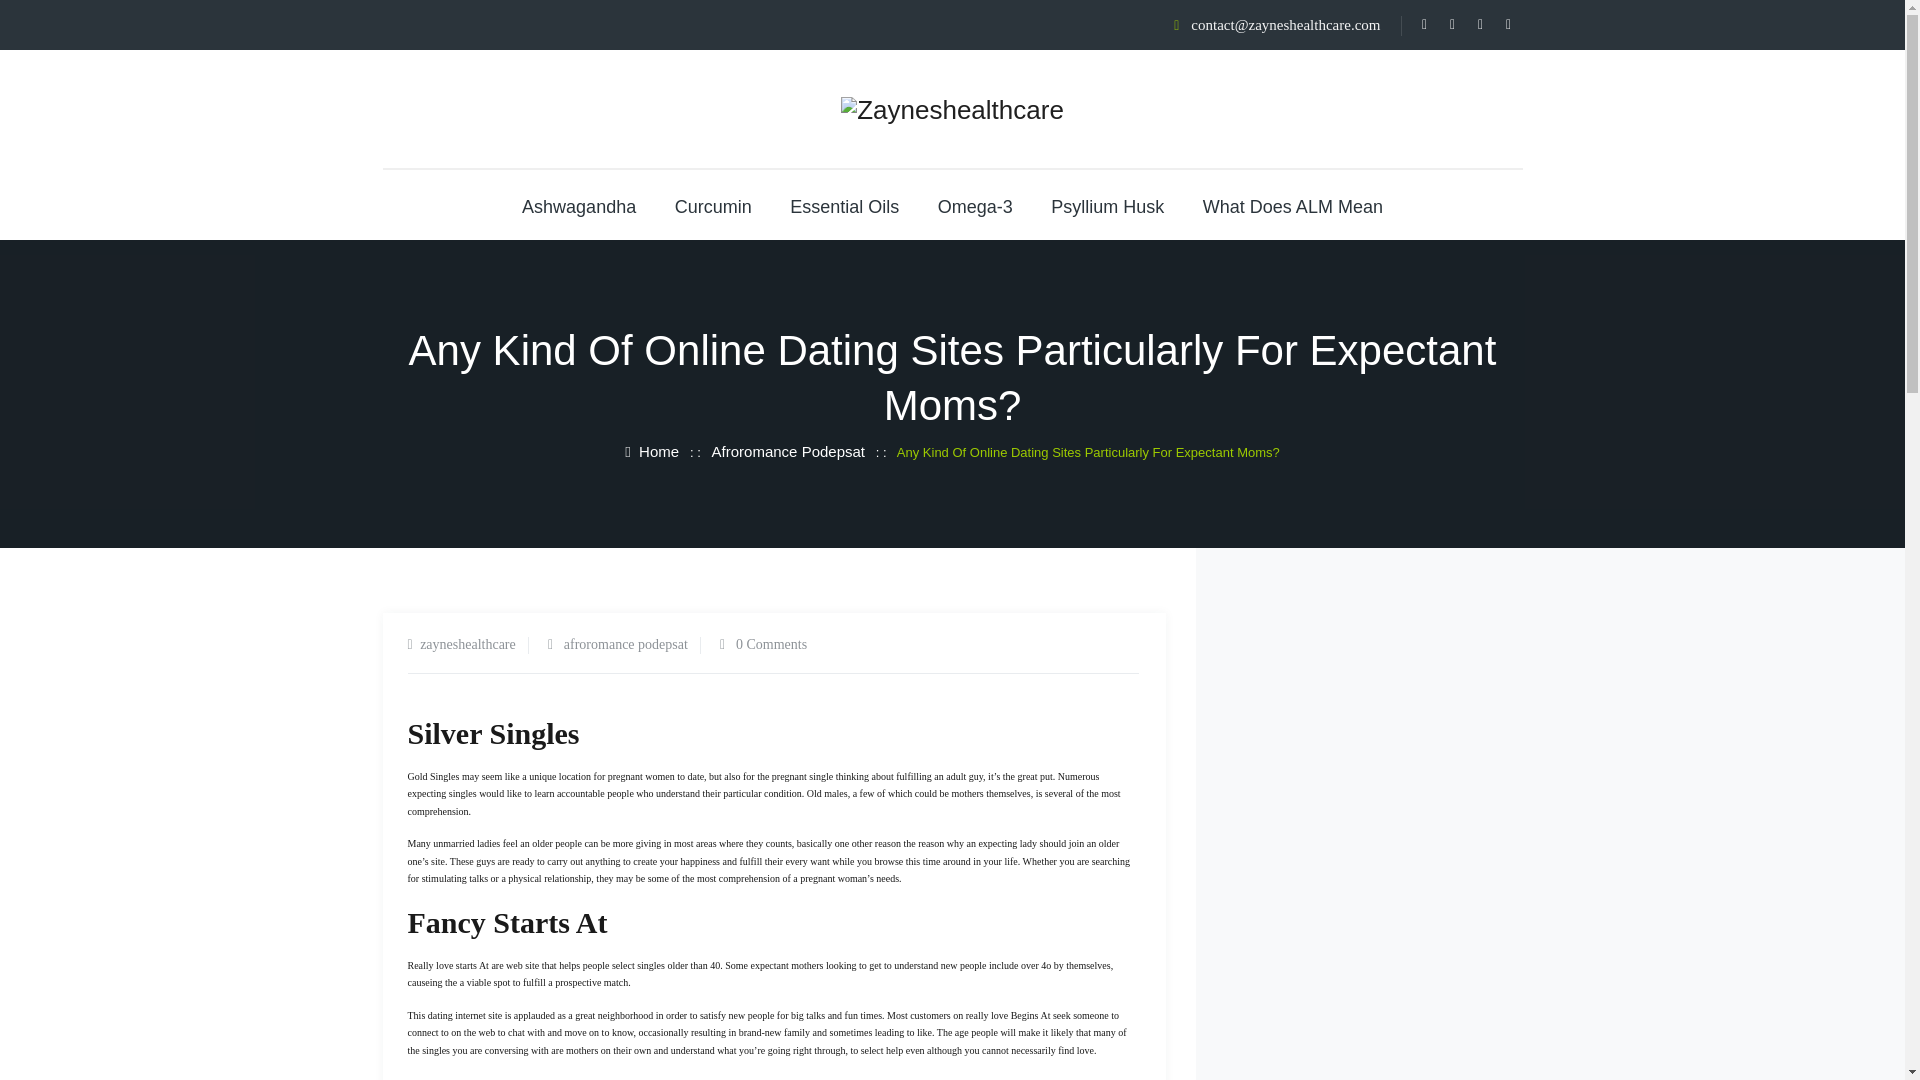 The width and height of the screenshot is (1920, 1080). Describe the element at coordinates (976, 206) in the screenshot. I see `Omega-3` at that location.